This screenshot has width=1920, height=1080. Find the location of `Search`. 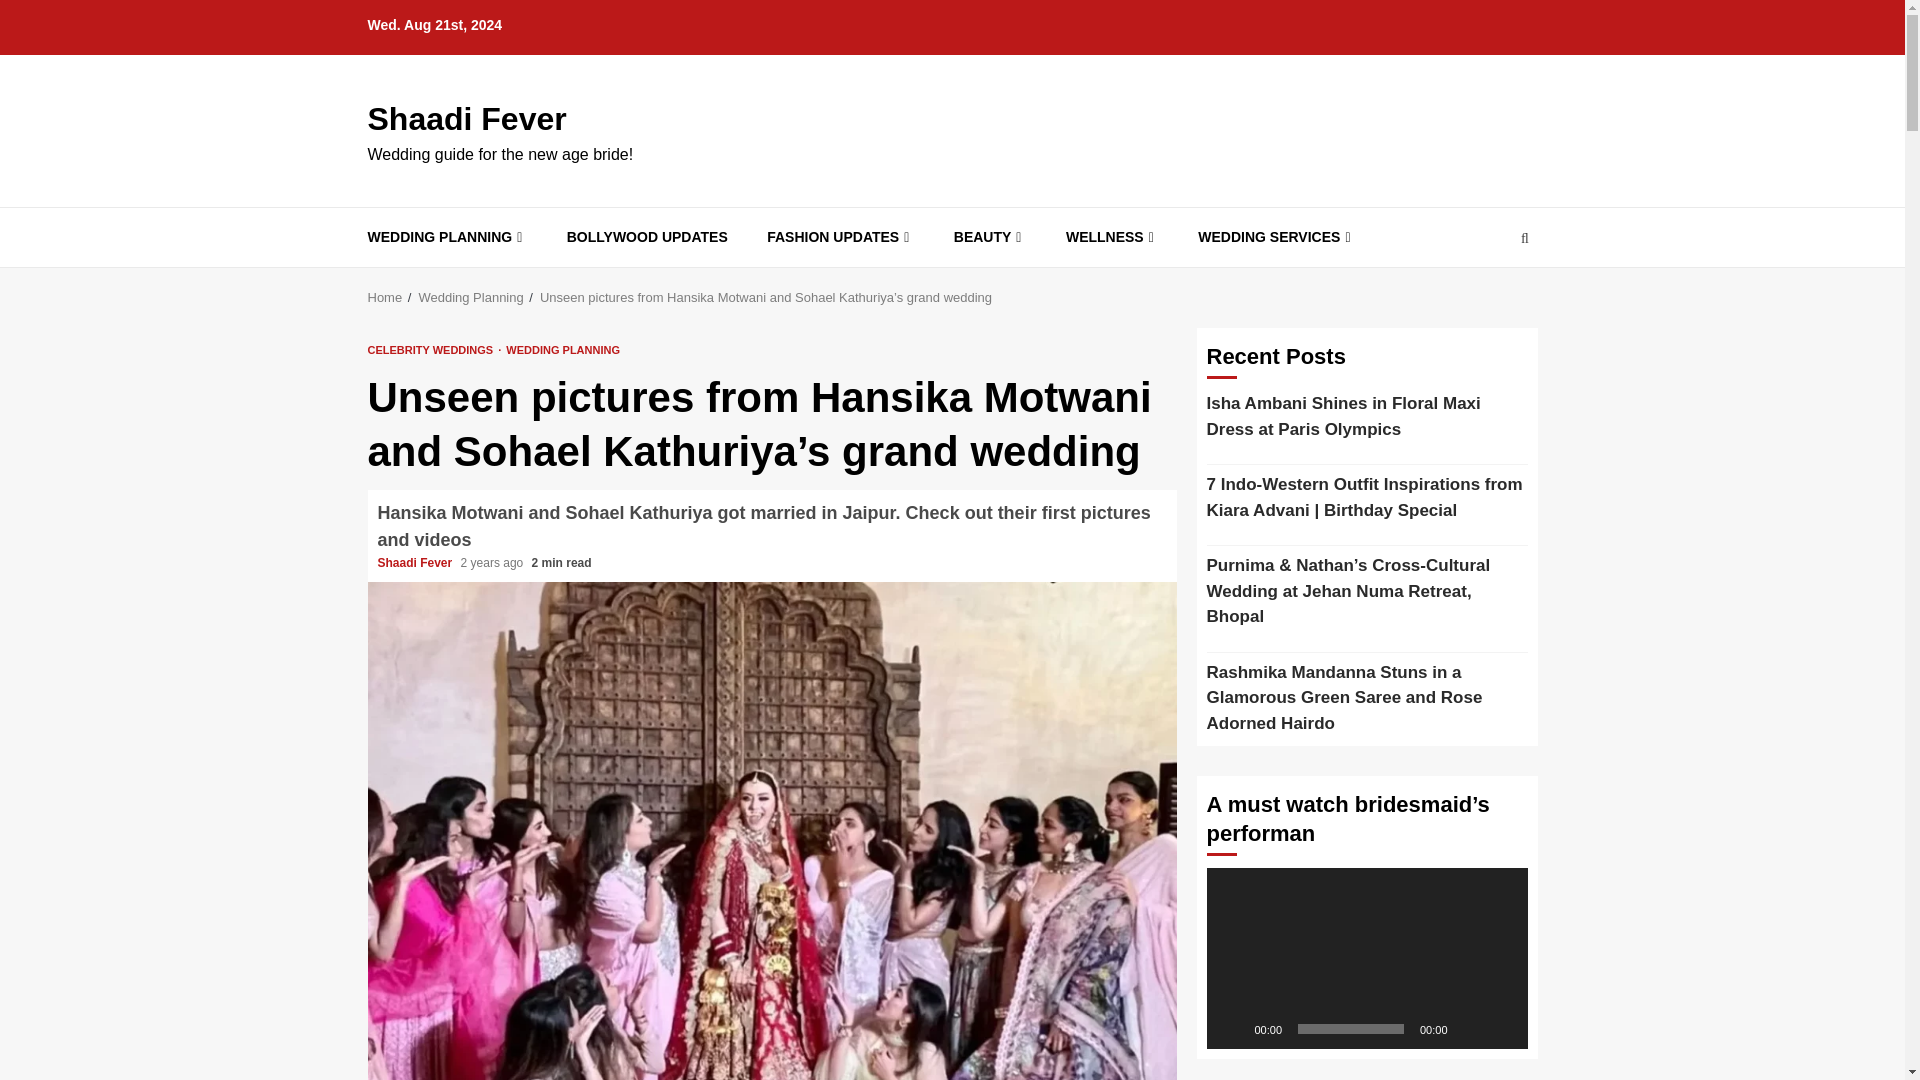

Search is located at coordinates (1486, 298).